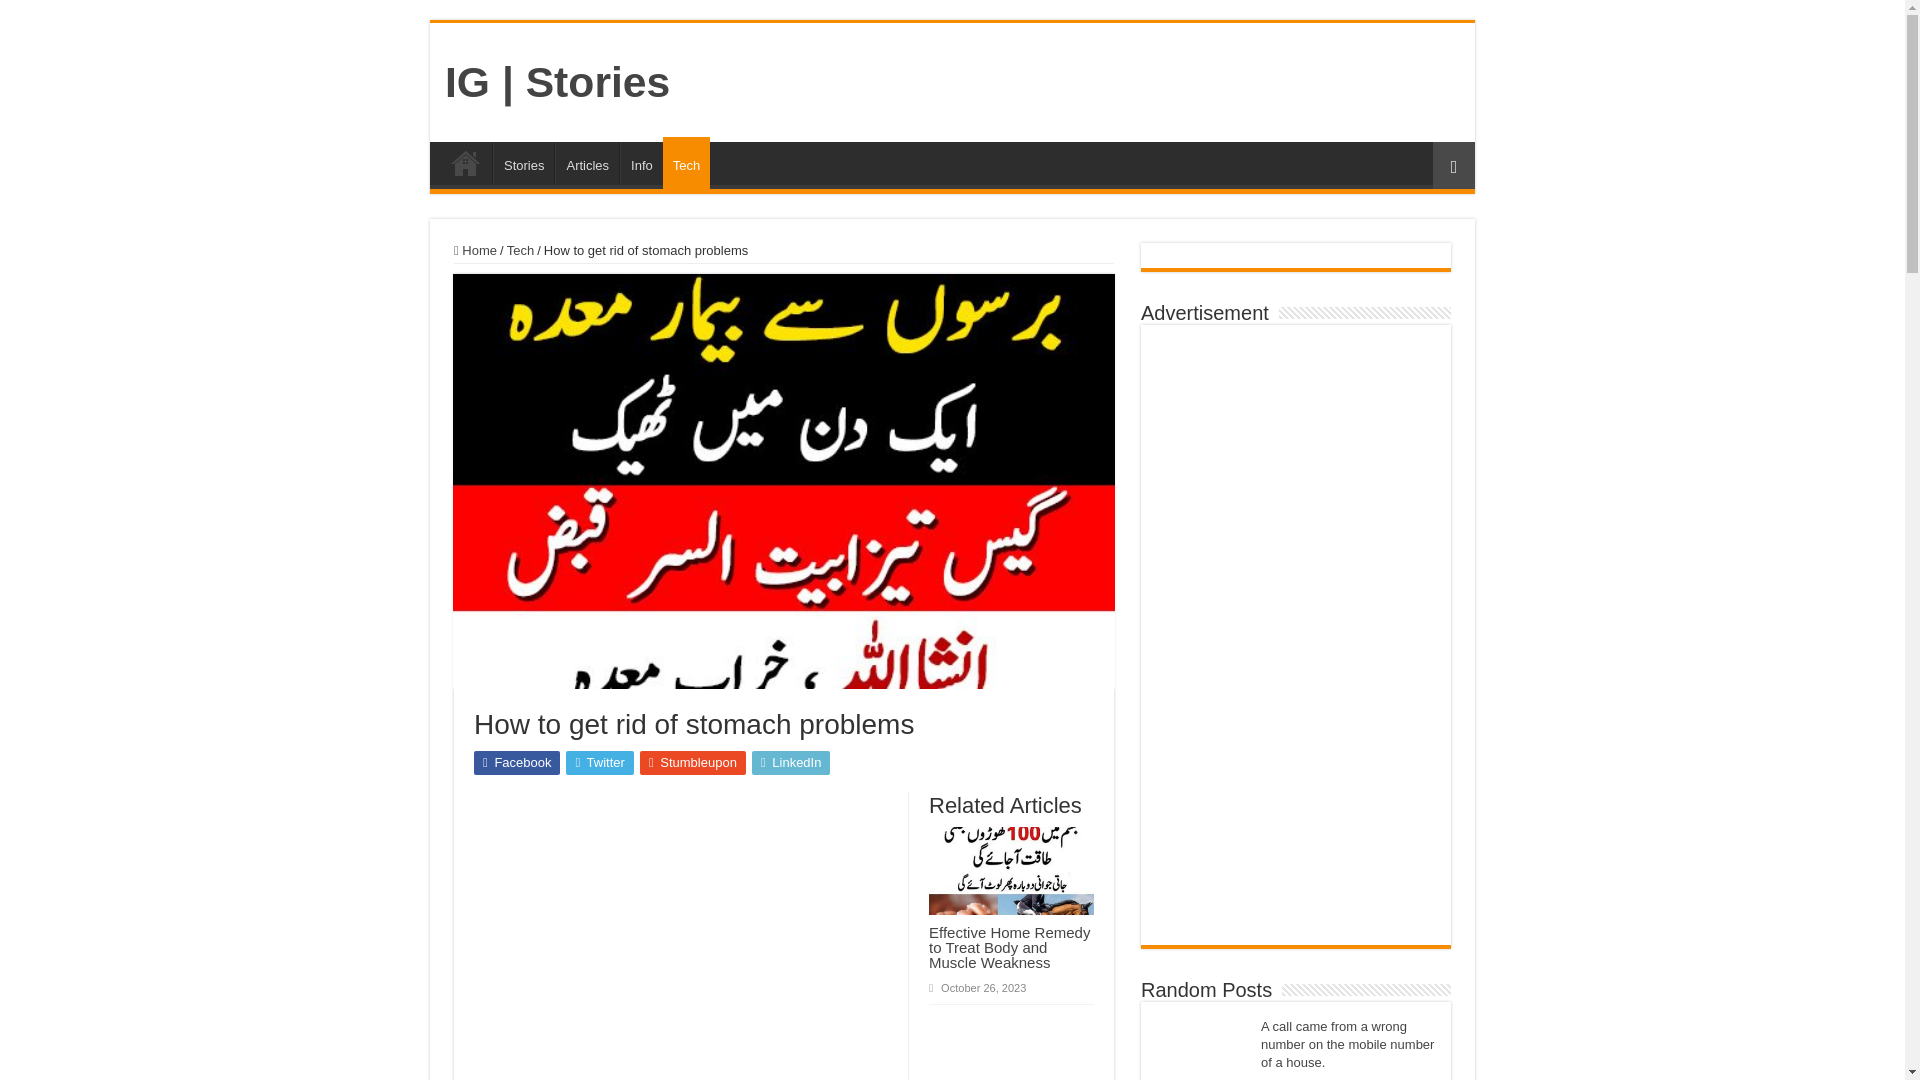 This screenshot has height=1080, width=1920. Describe the element at coordinates (792, 762) in the screenshot. I see `LinkedIn` at that location.